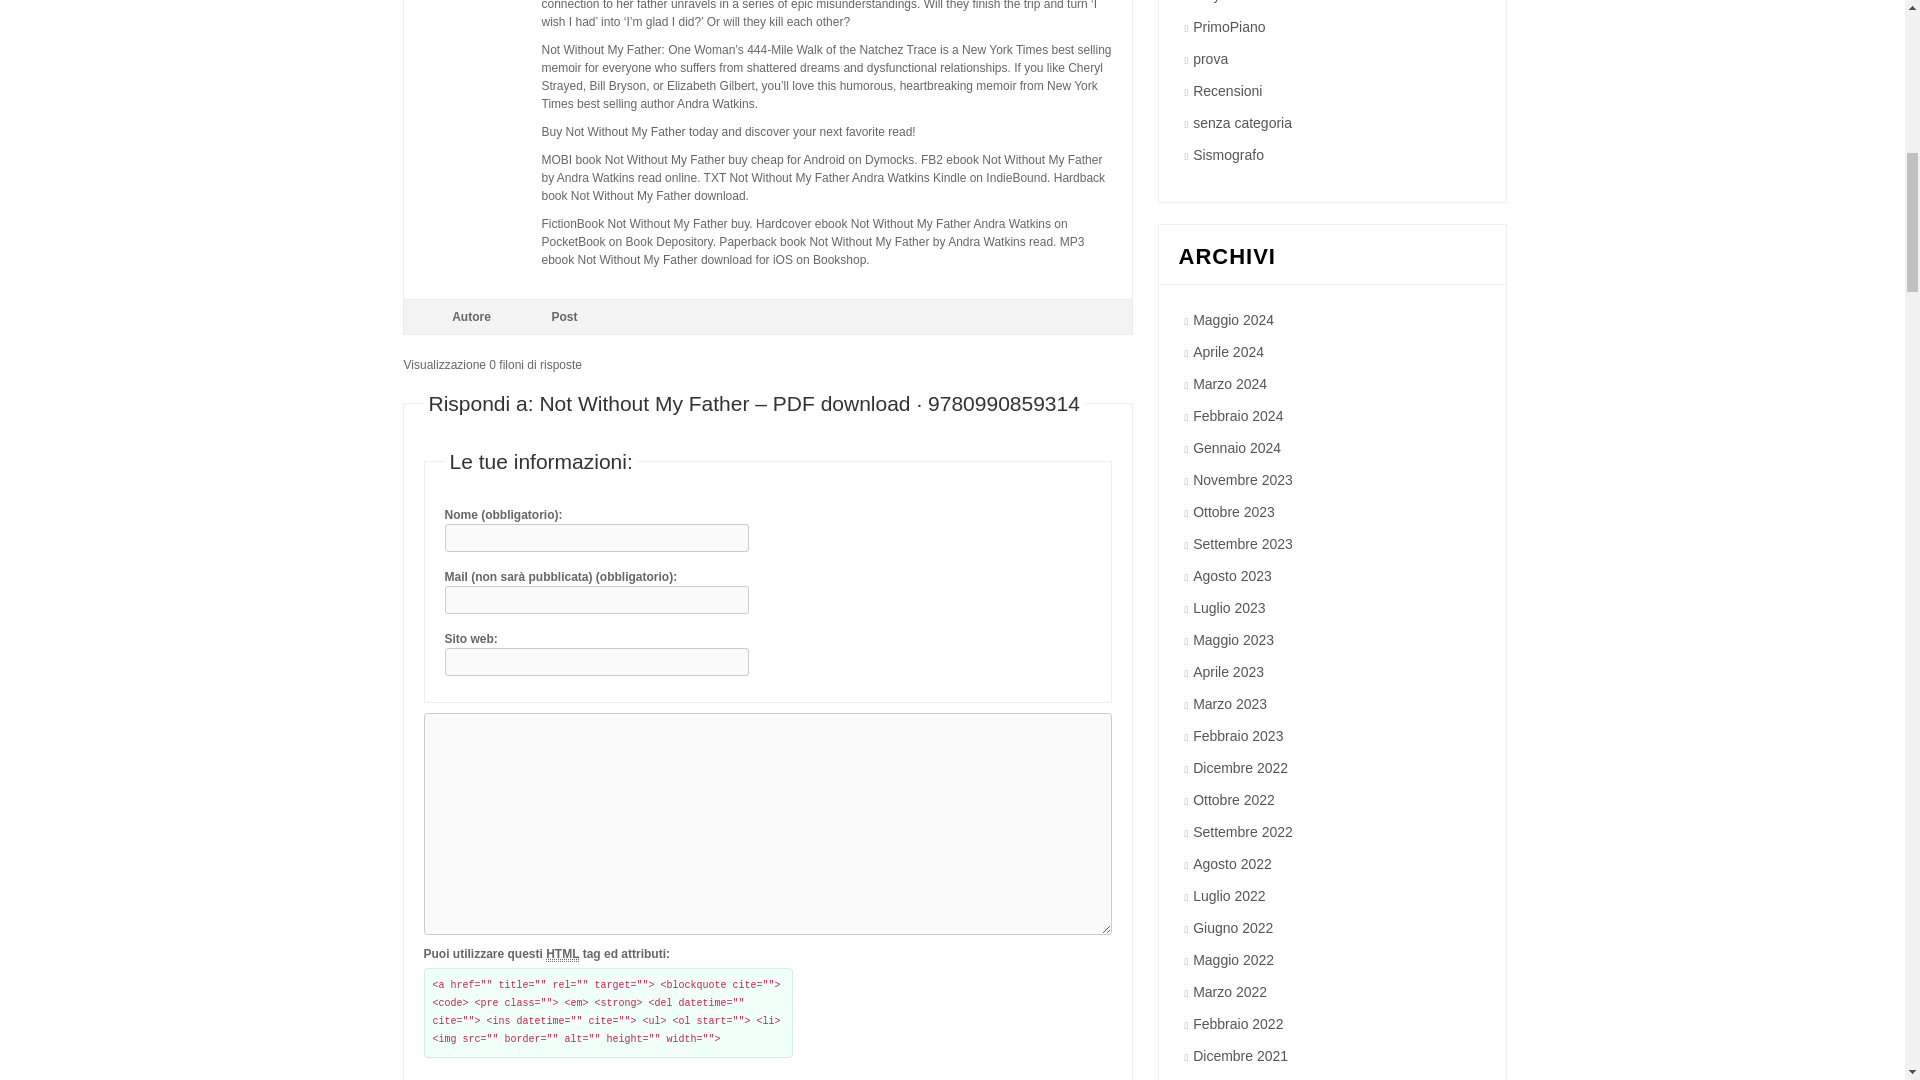 The width and height of the screenshot is (1920, 1080). What do you see at coordinates (1219, 2) in the screenshot?
I see `Playtime` at bounding box center [1219, 2].